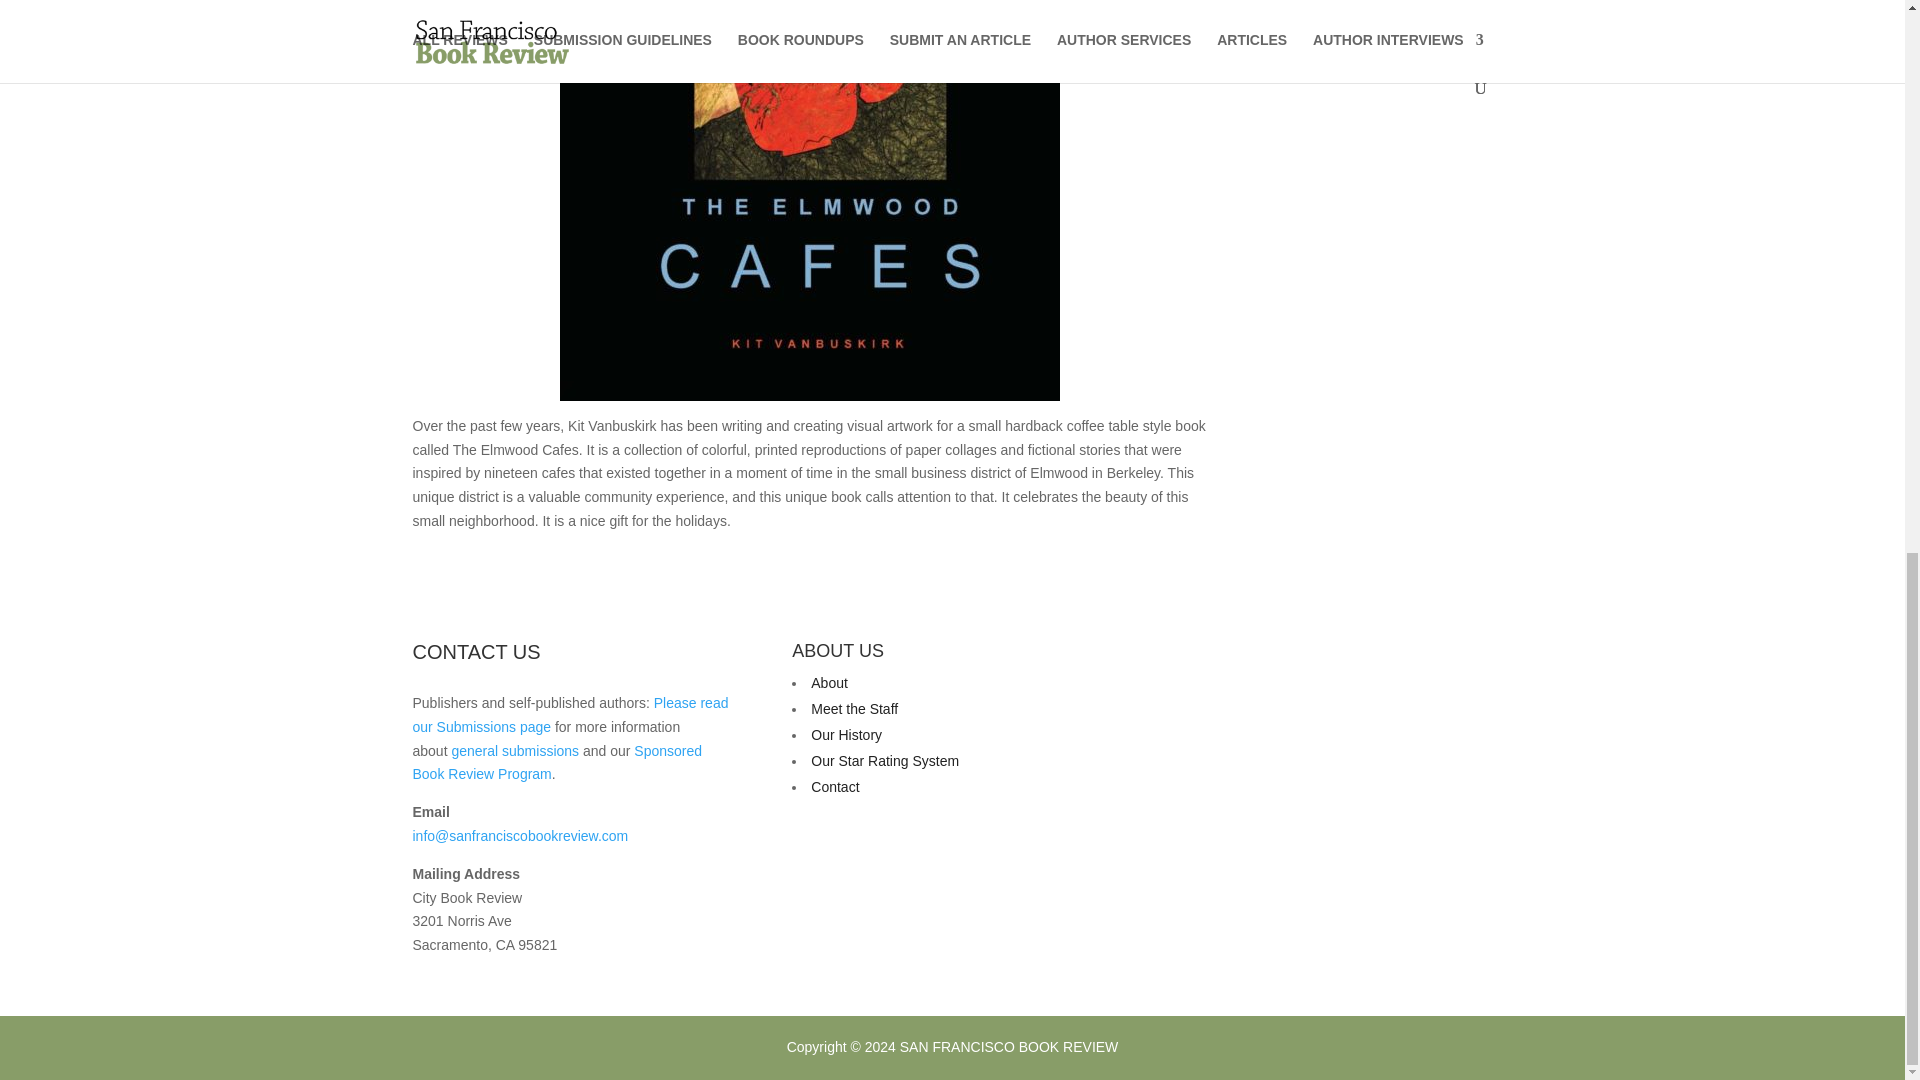  What do you see at coordinates (557, 763) in the screenshot?
I see `Sponsored Book Review Program` at bounding box center [557, 763].